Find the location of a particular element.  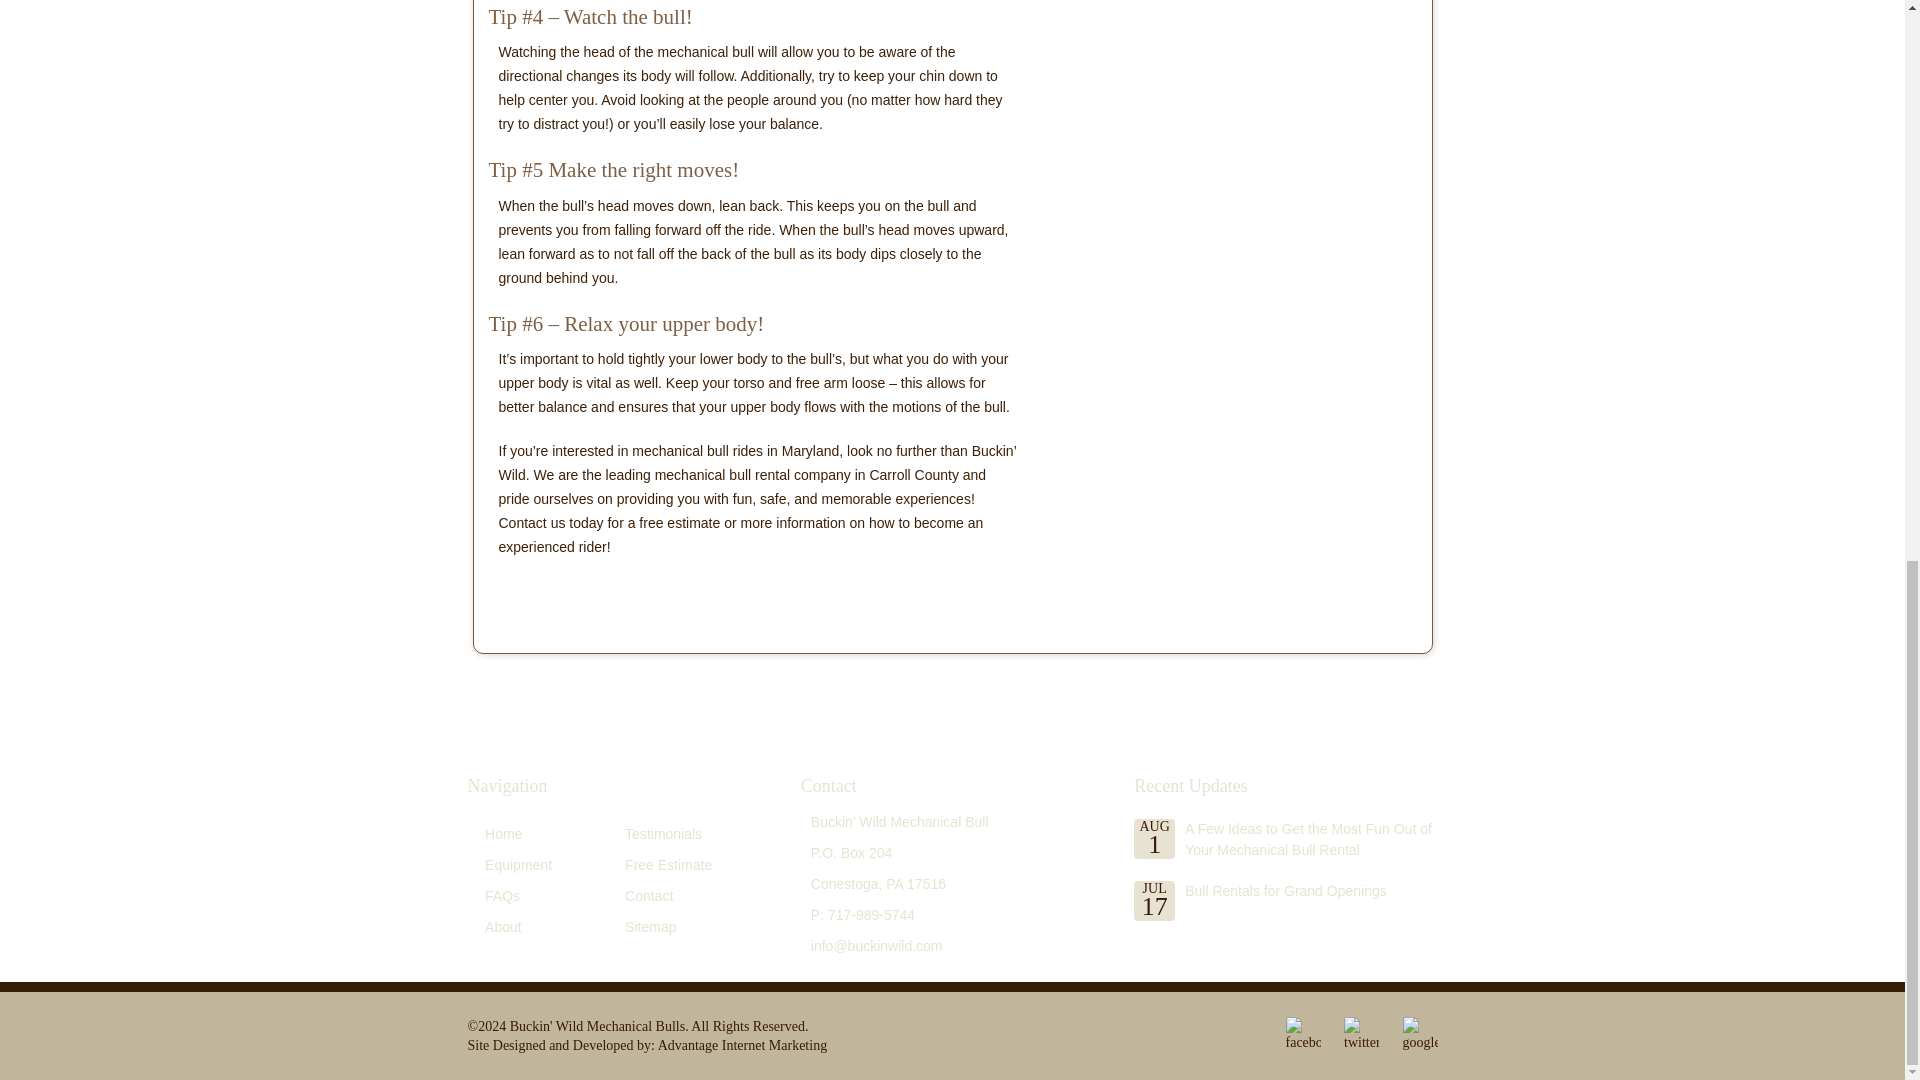

Share to Tumblr is located at coordinates (755, 594).